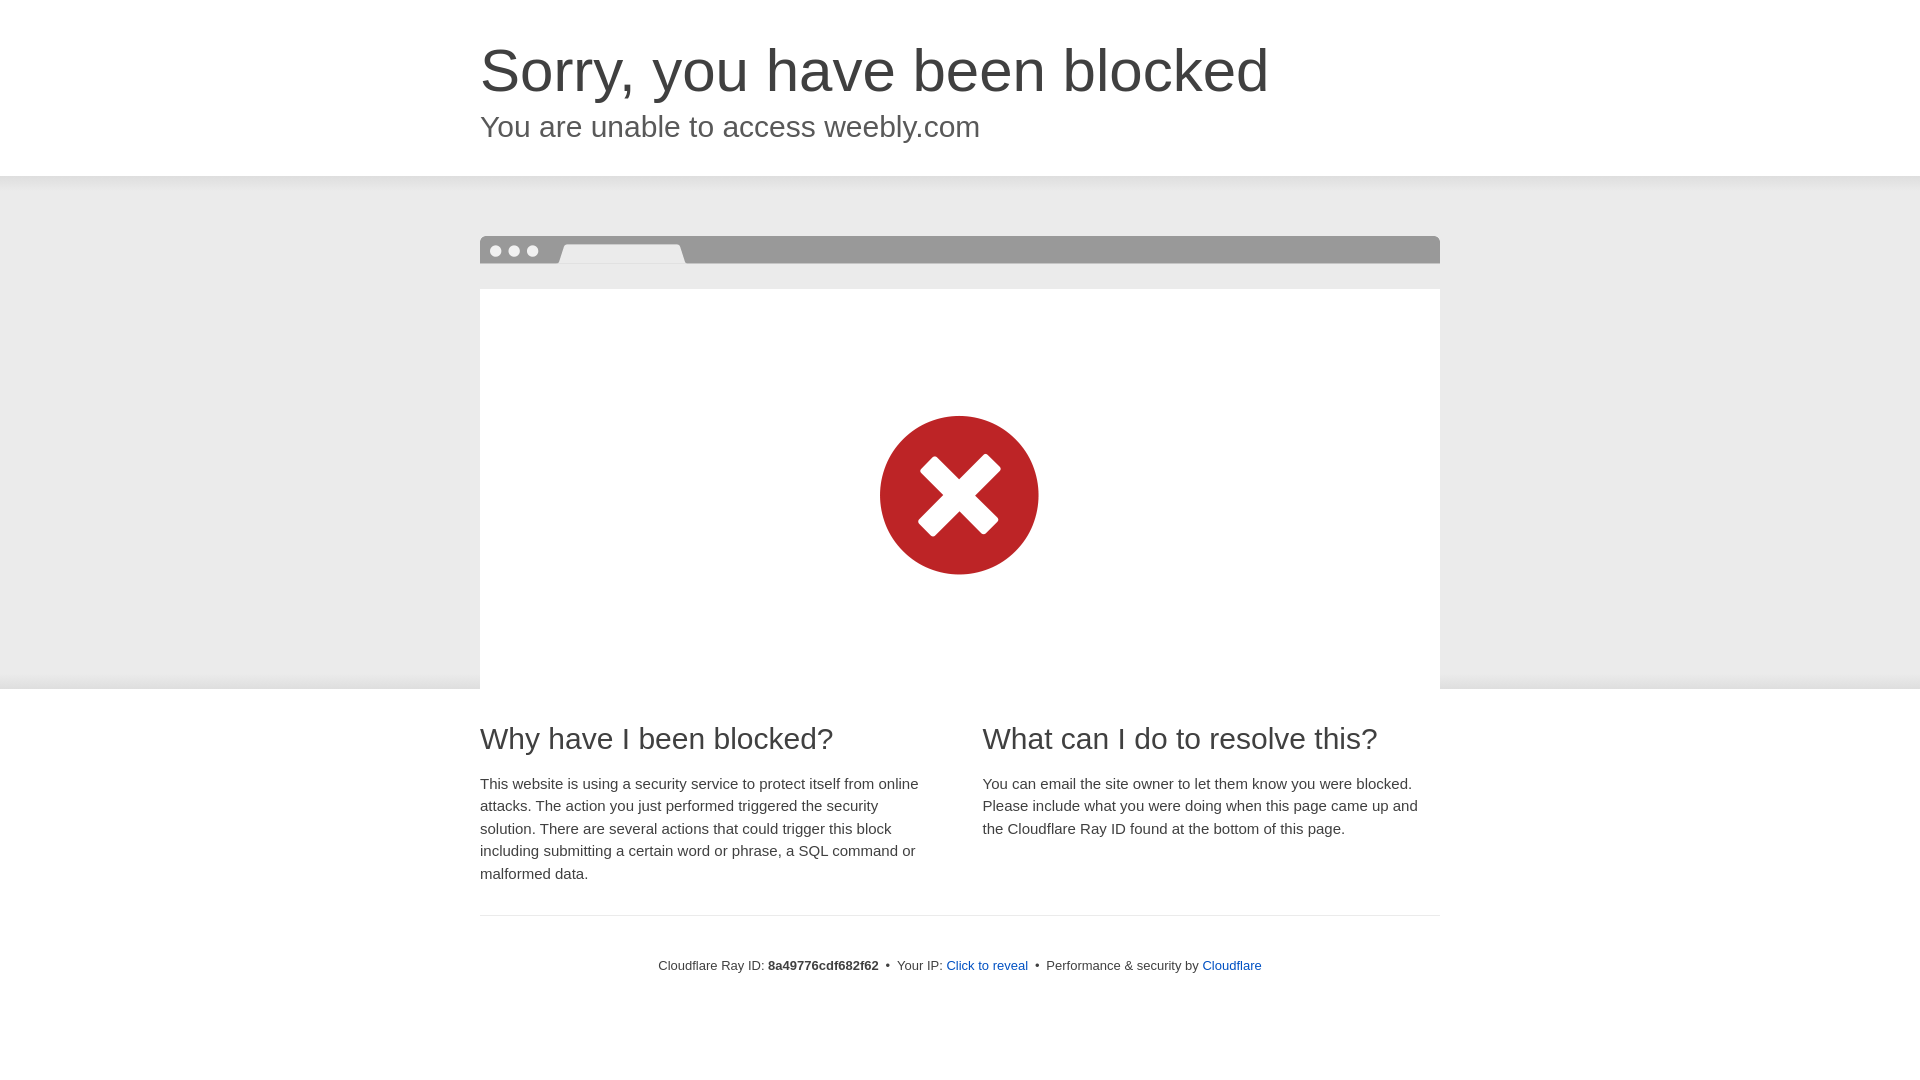 Image resolution: width=1920 pixels, height=1080 pixels. I want to click on Click to reveal, so click(986, 966).